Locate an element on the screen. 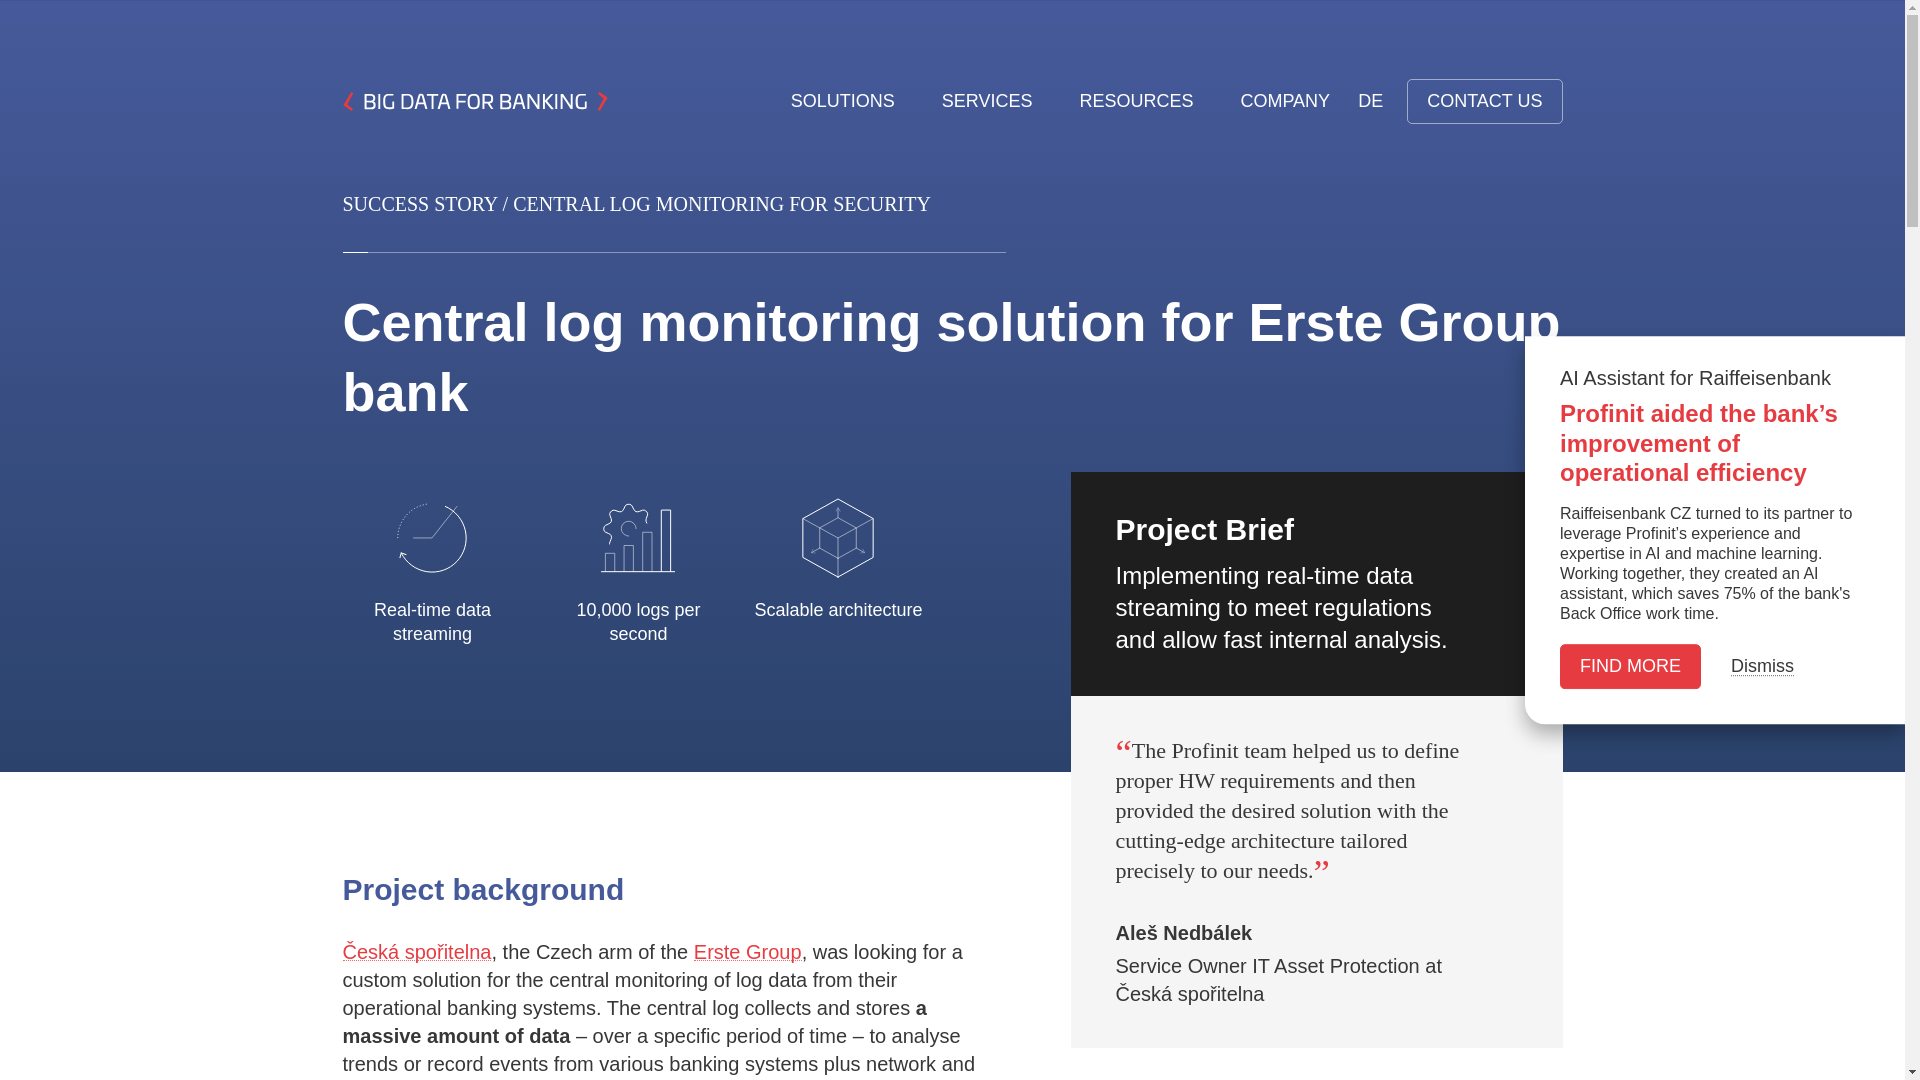  SERVICES is located at coordinates (996, 101).